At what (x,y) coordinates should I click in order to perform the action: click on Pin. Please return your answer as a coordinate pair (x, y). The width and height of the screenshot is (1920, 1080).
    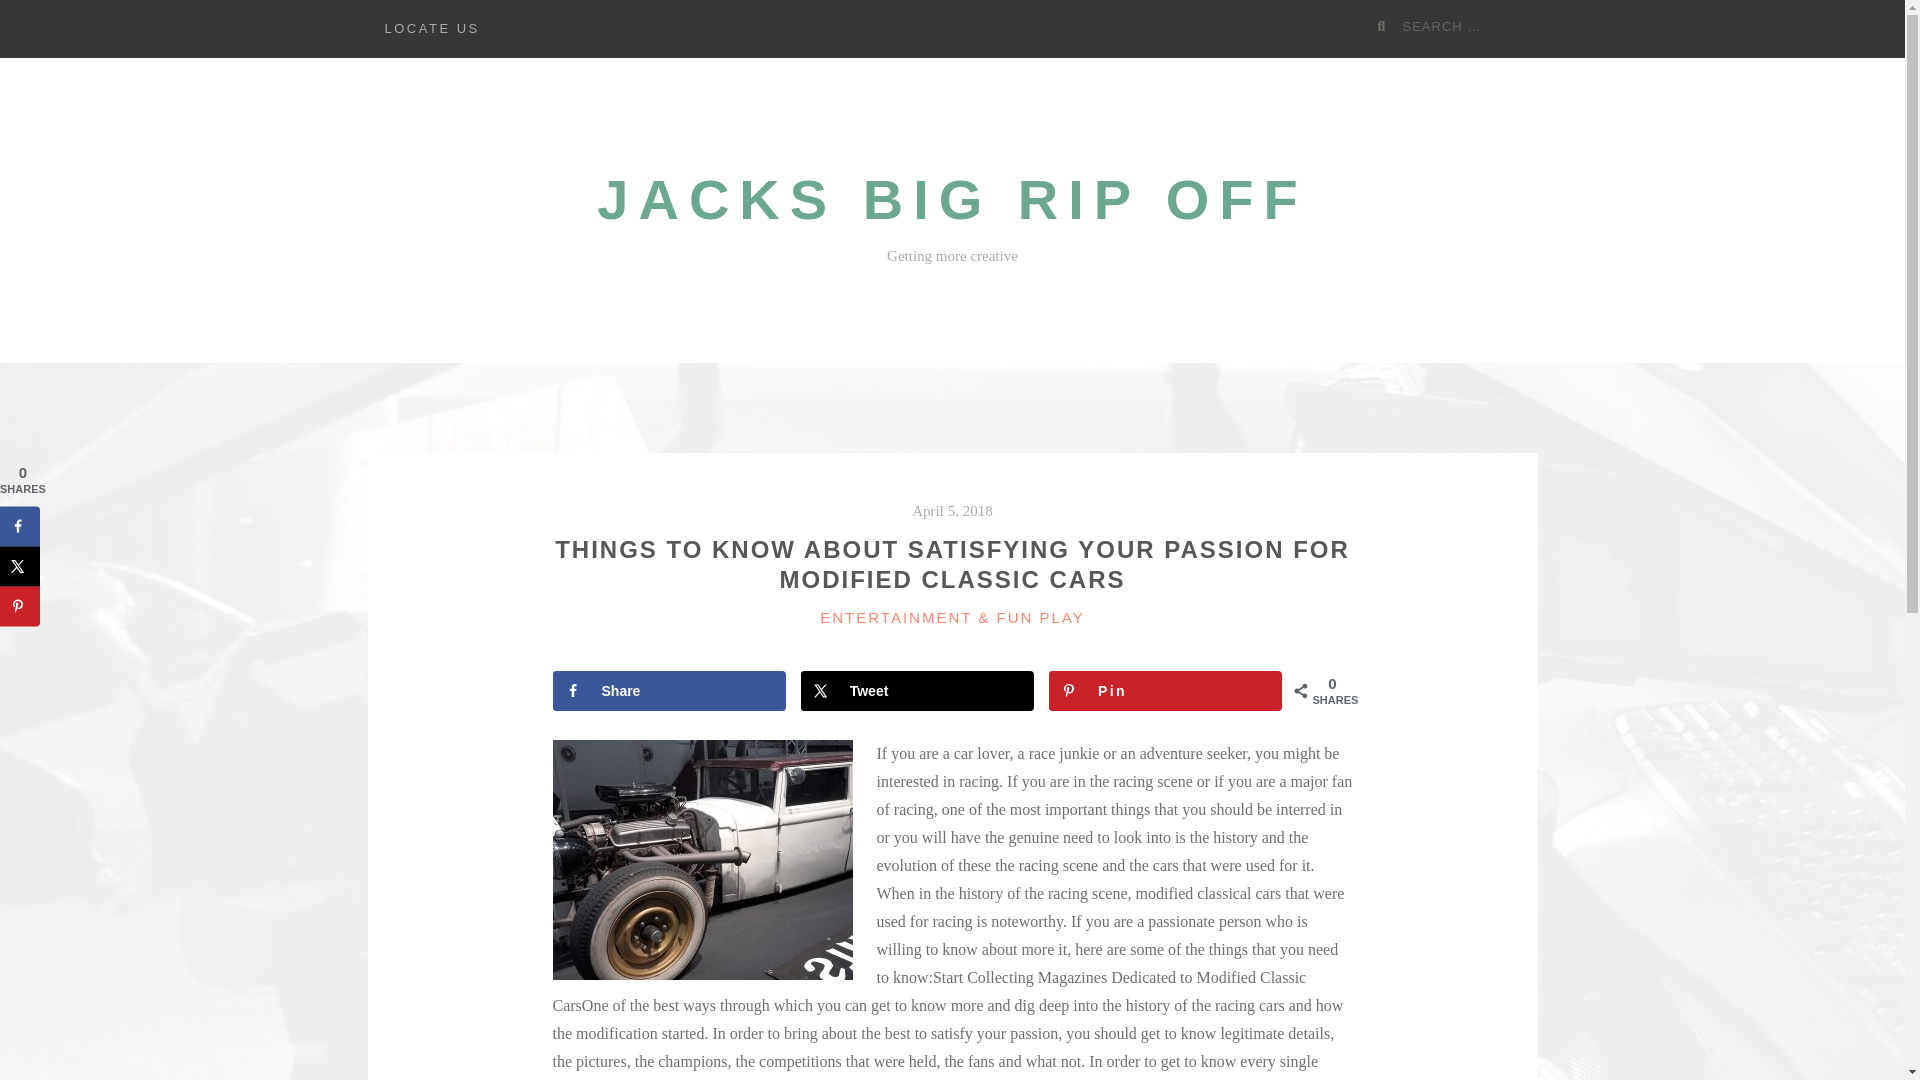
    Looking at the image, I should click on (1165, 690).